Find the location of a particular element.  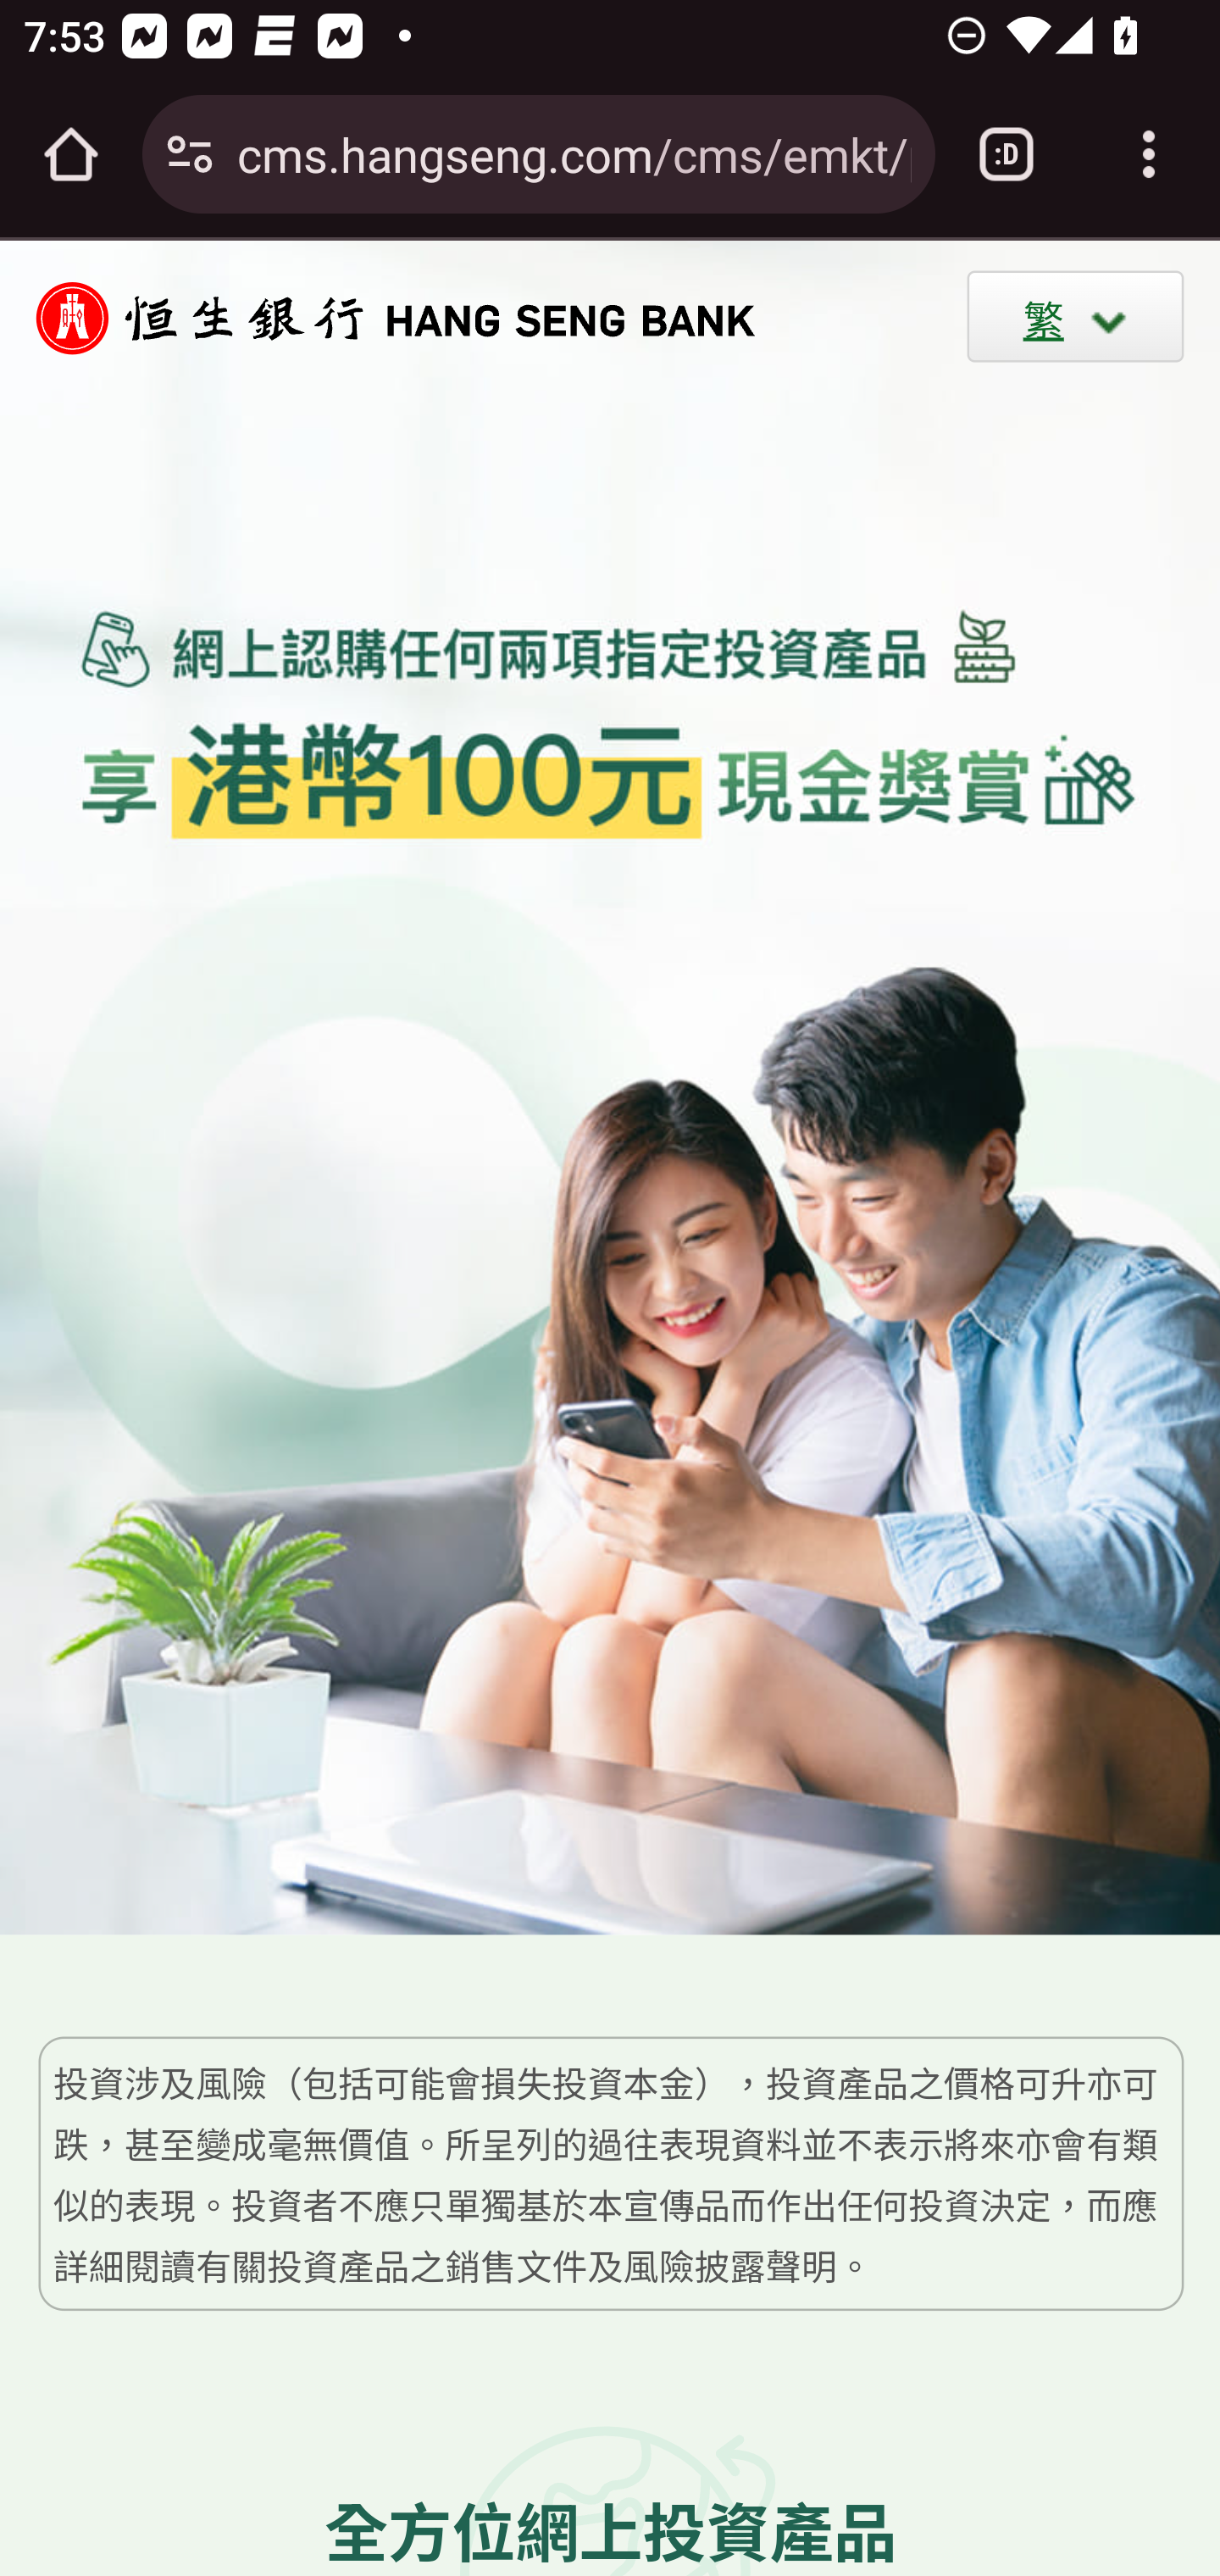

Customize and control Google Chrome is located at coordinates (1149, 154).